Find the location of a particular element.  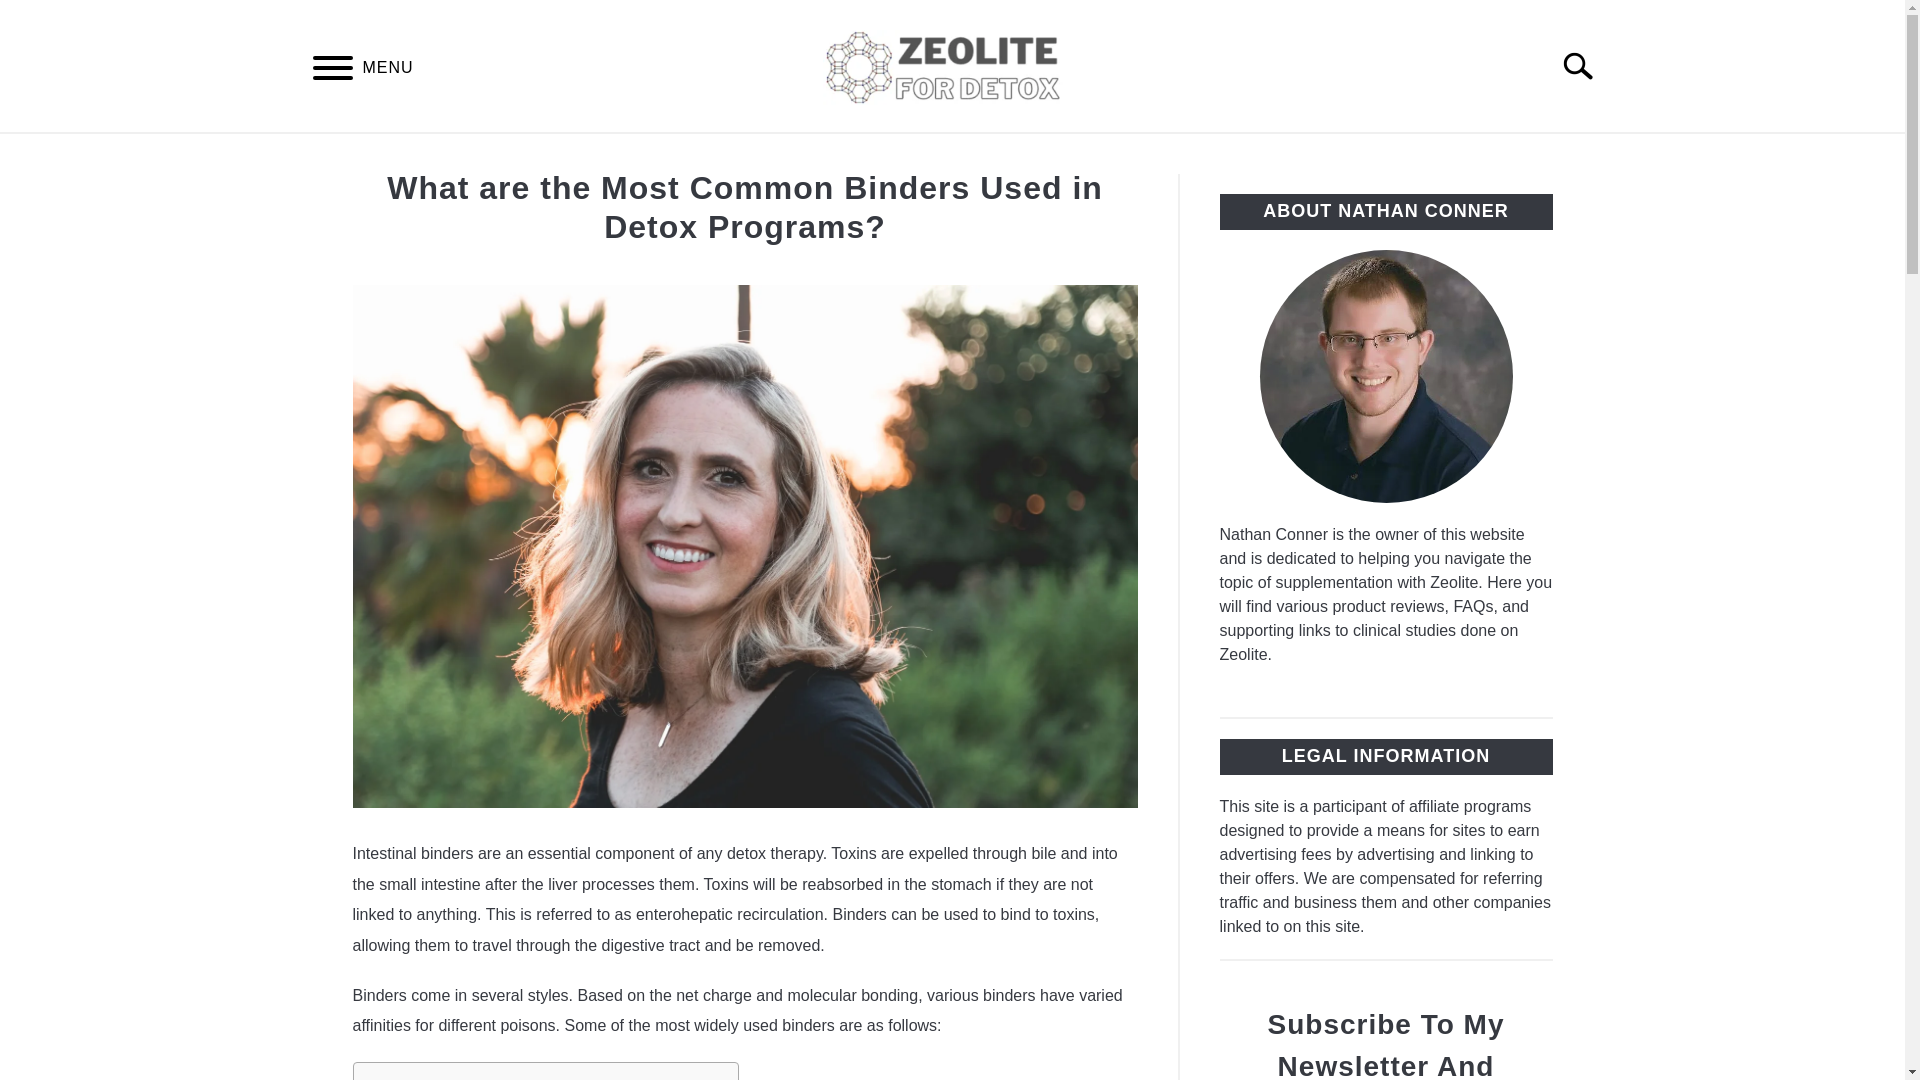

Search is located at coordinates (1586, 66).